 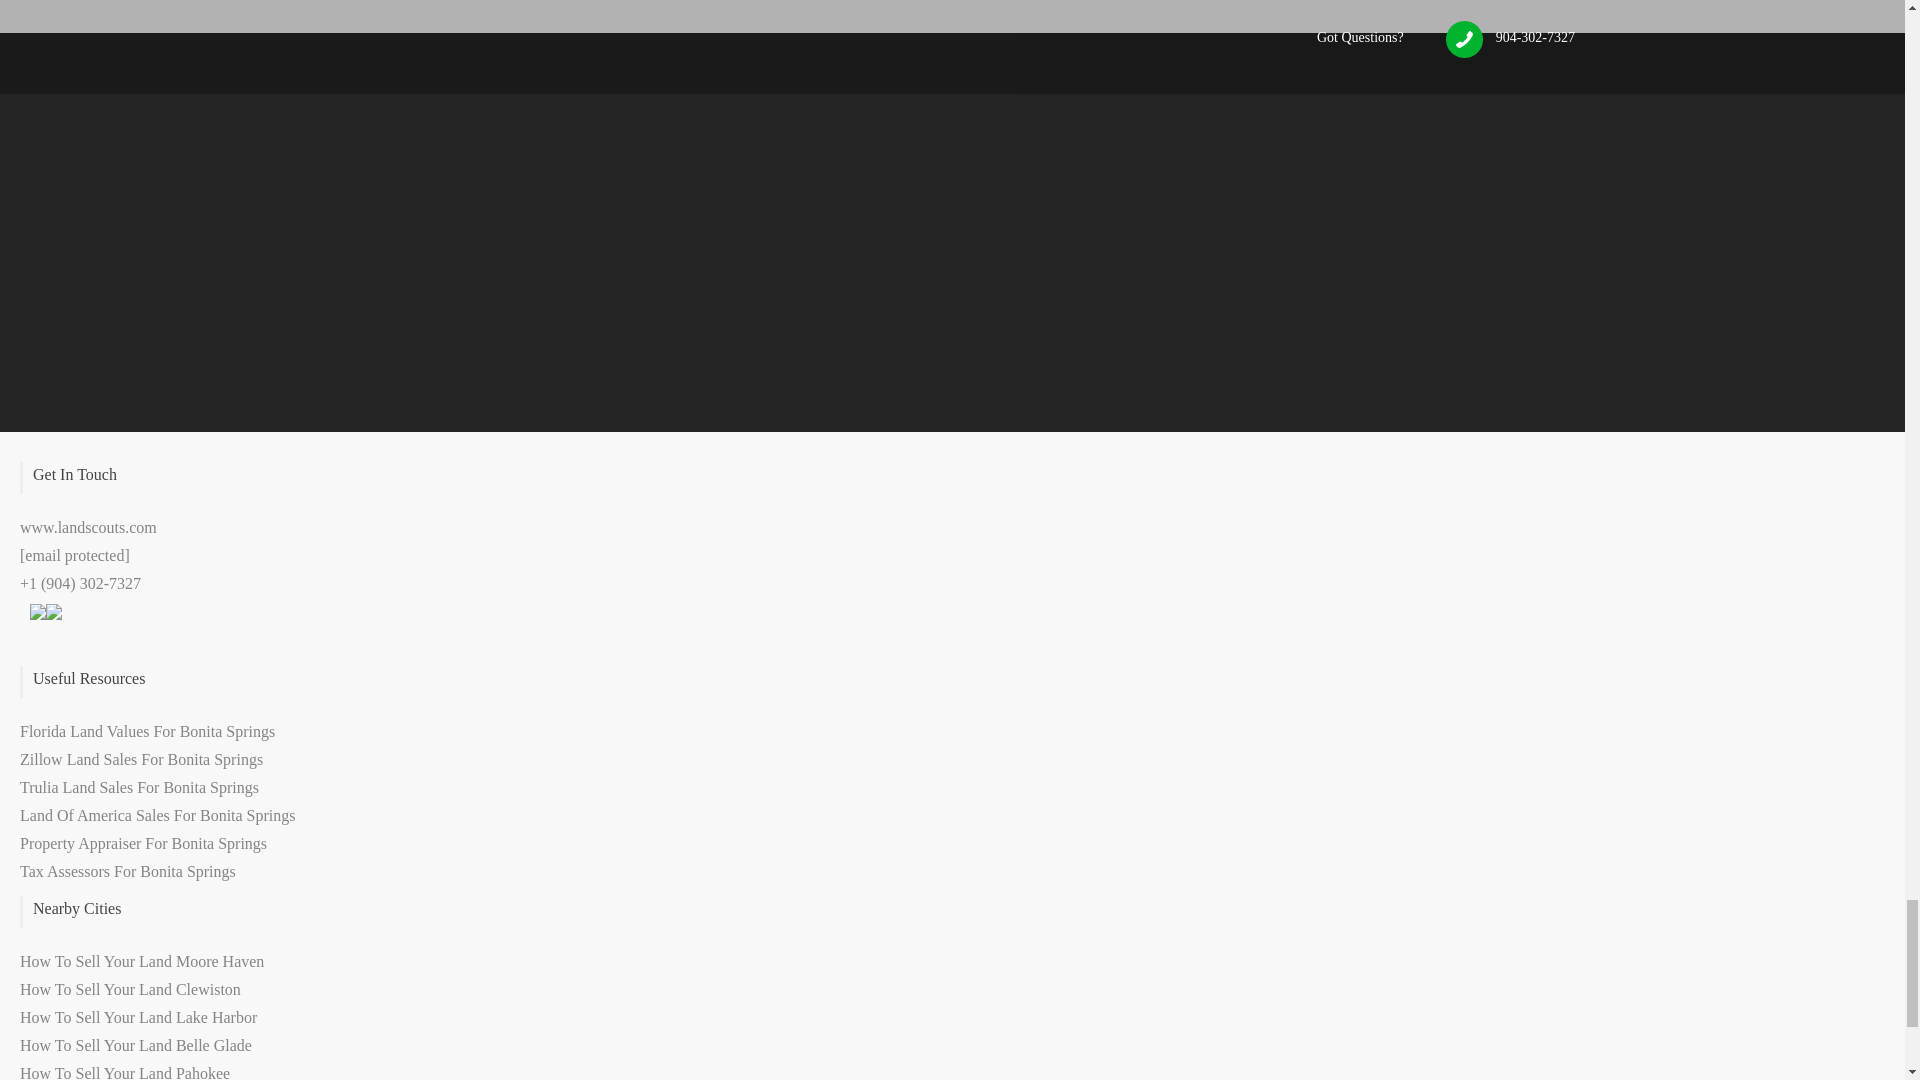 What do you see at coordinates (157, 815) in the screenshot?
I see `Land Of America Sales For Bonita Springs` at bounding box center [157, 815].